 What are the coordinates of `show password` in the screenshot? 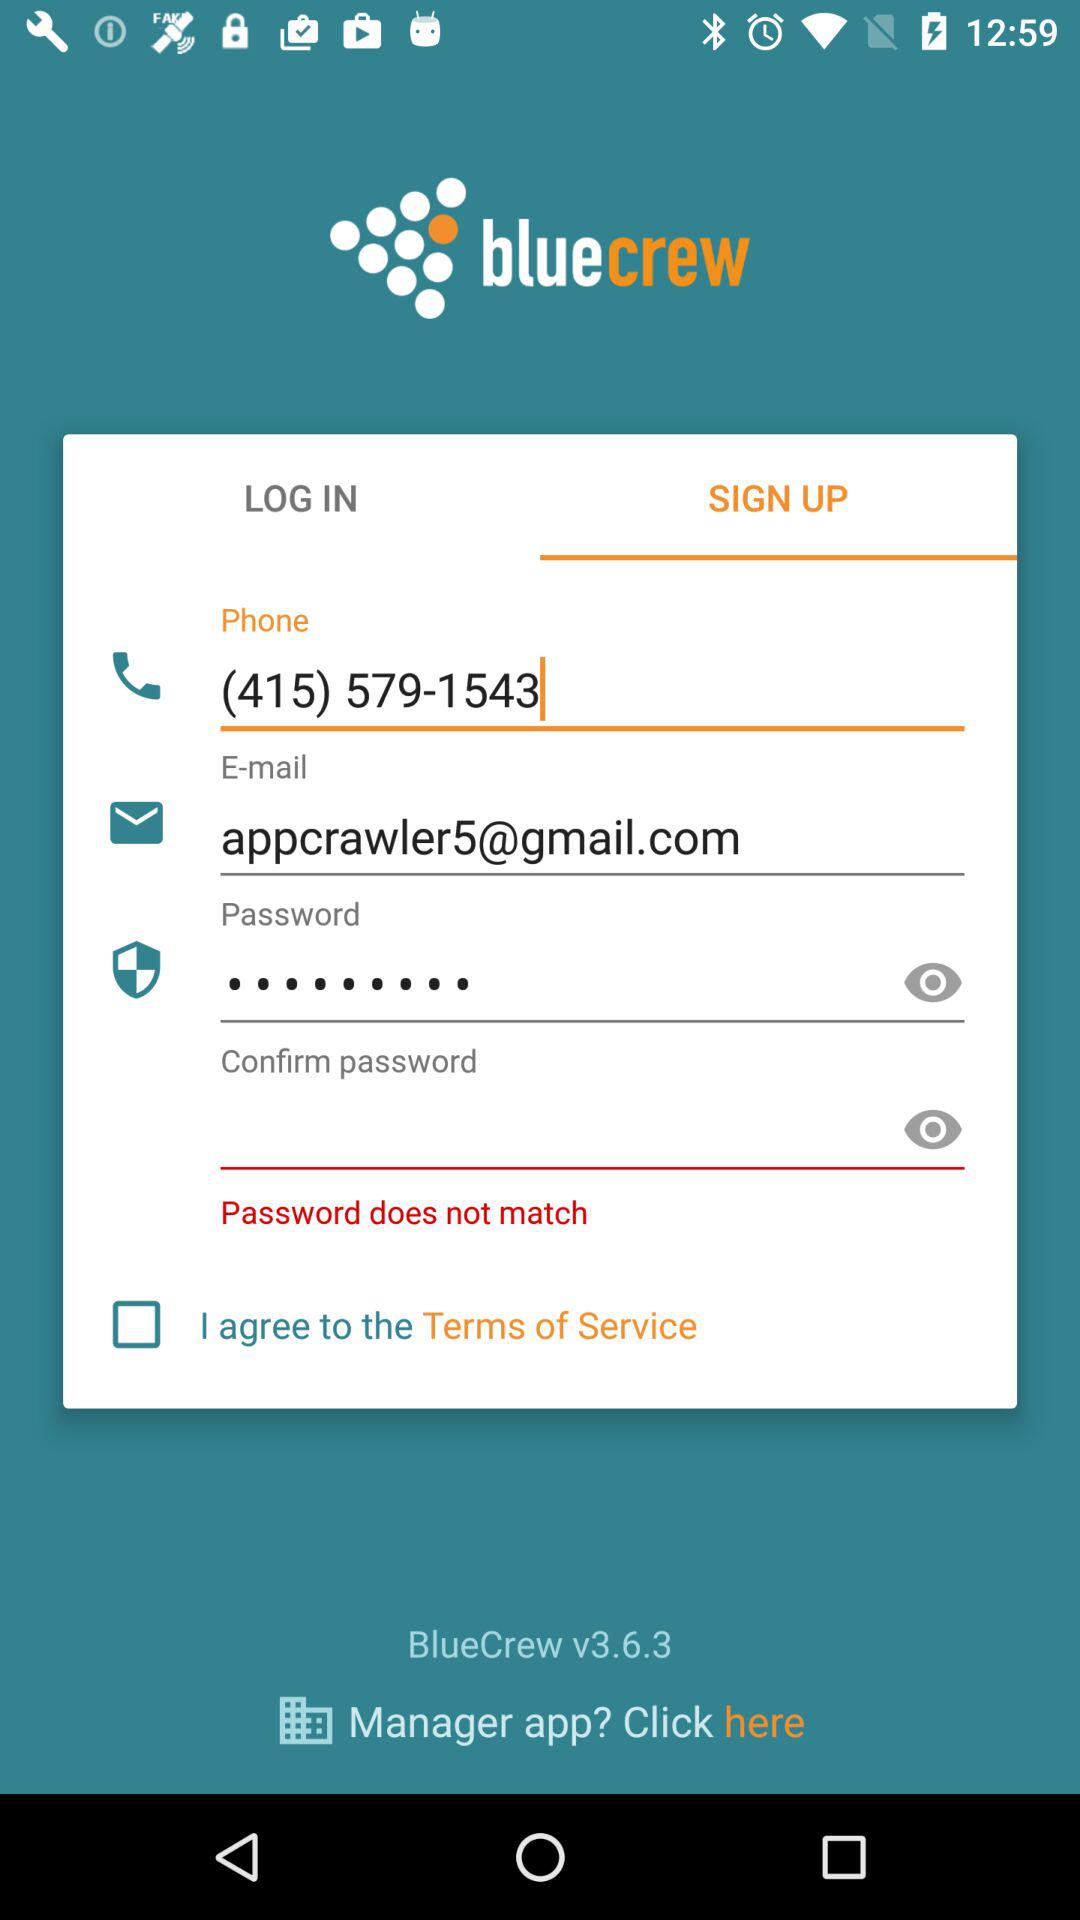 It's located at (933, 983).